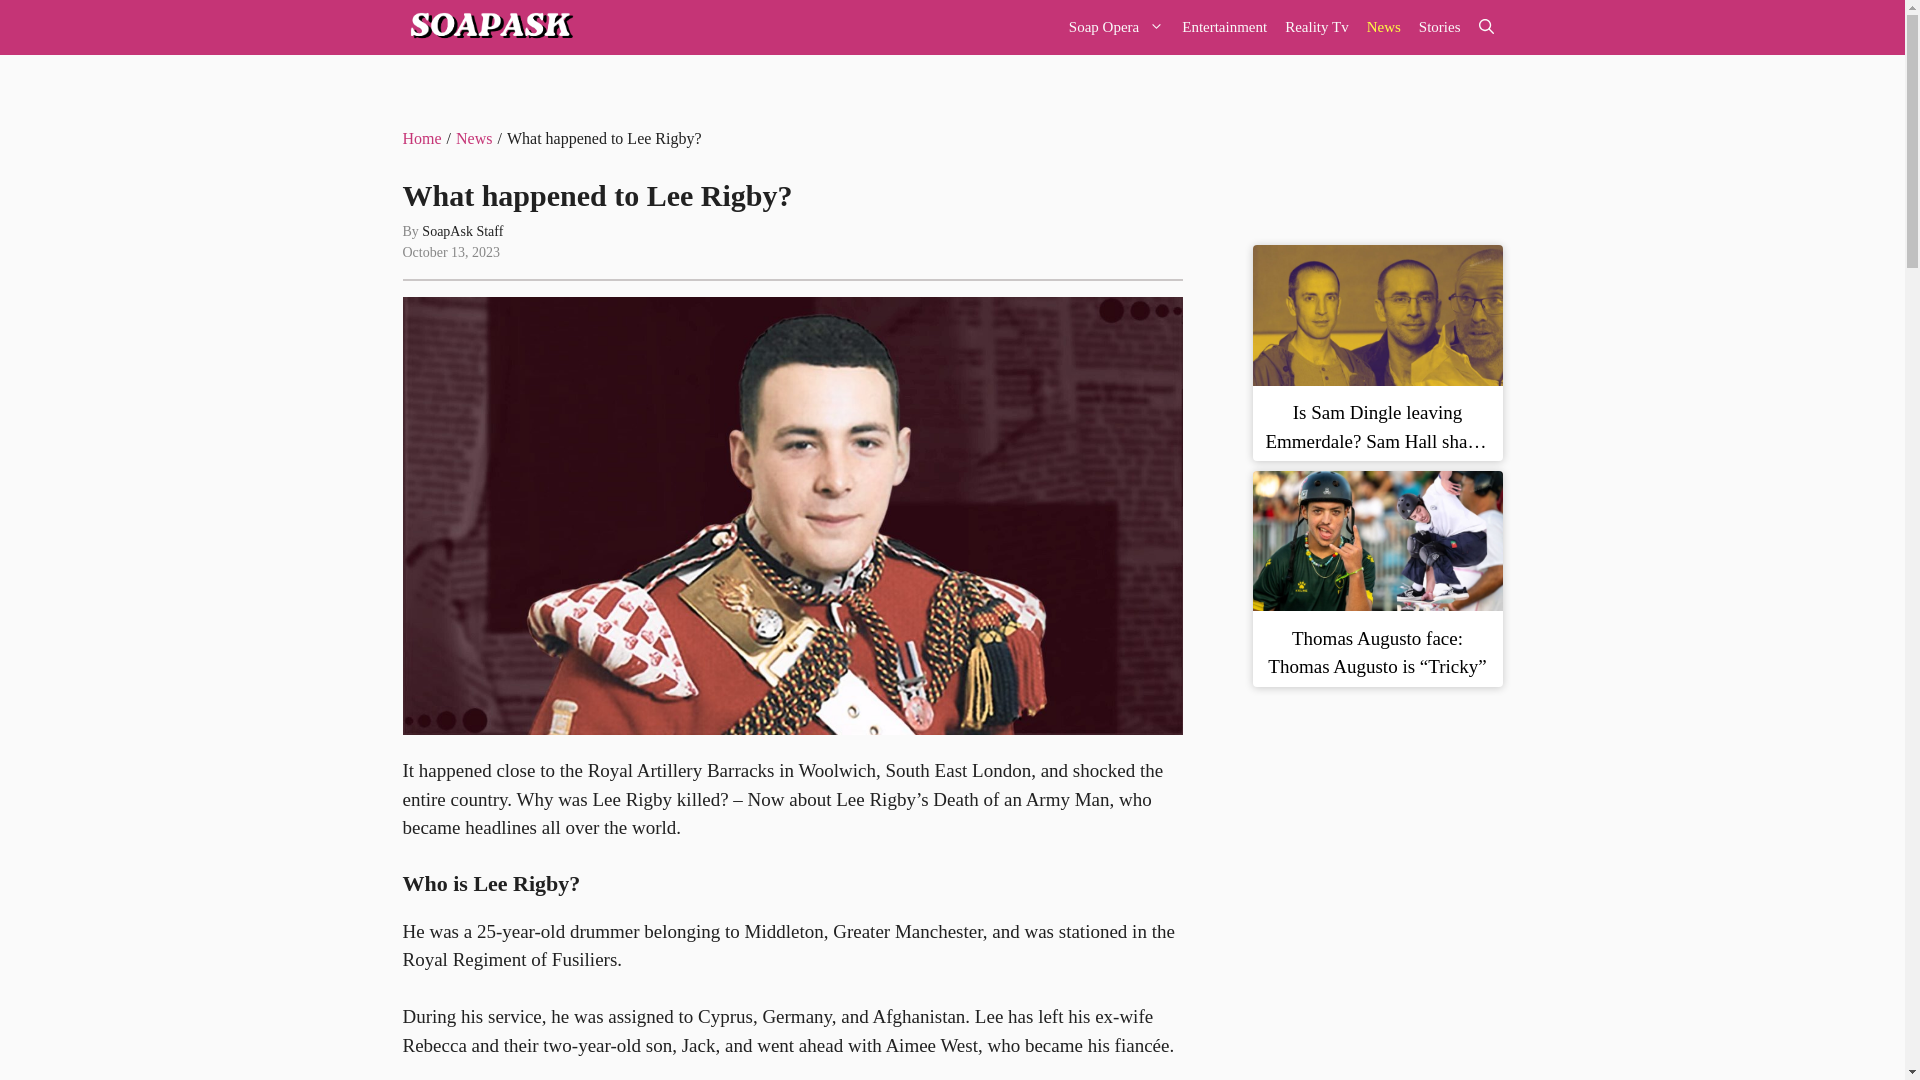 This screenshot has width=1920, height=1080. What do you see at coordinates (488, 28) in the screenshot?
I see `SoapAsk` at bounding box center [488, 28].